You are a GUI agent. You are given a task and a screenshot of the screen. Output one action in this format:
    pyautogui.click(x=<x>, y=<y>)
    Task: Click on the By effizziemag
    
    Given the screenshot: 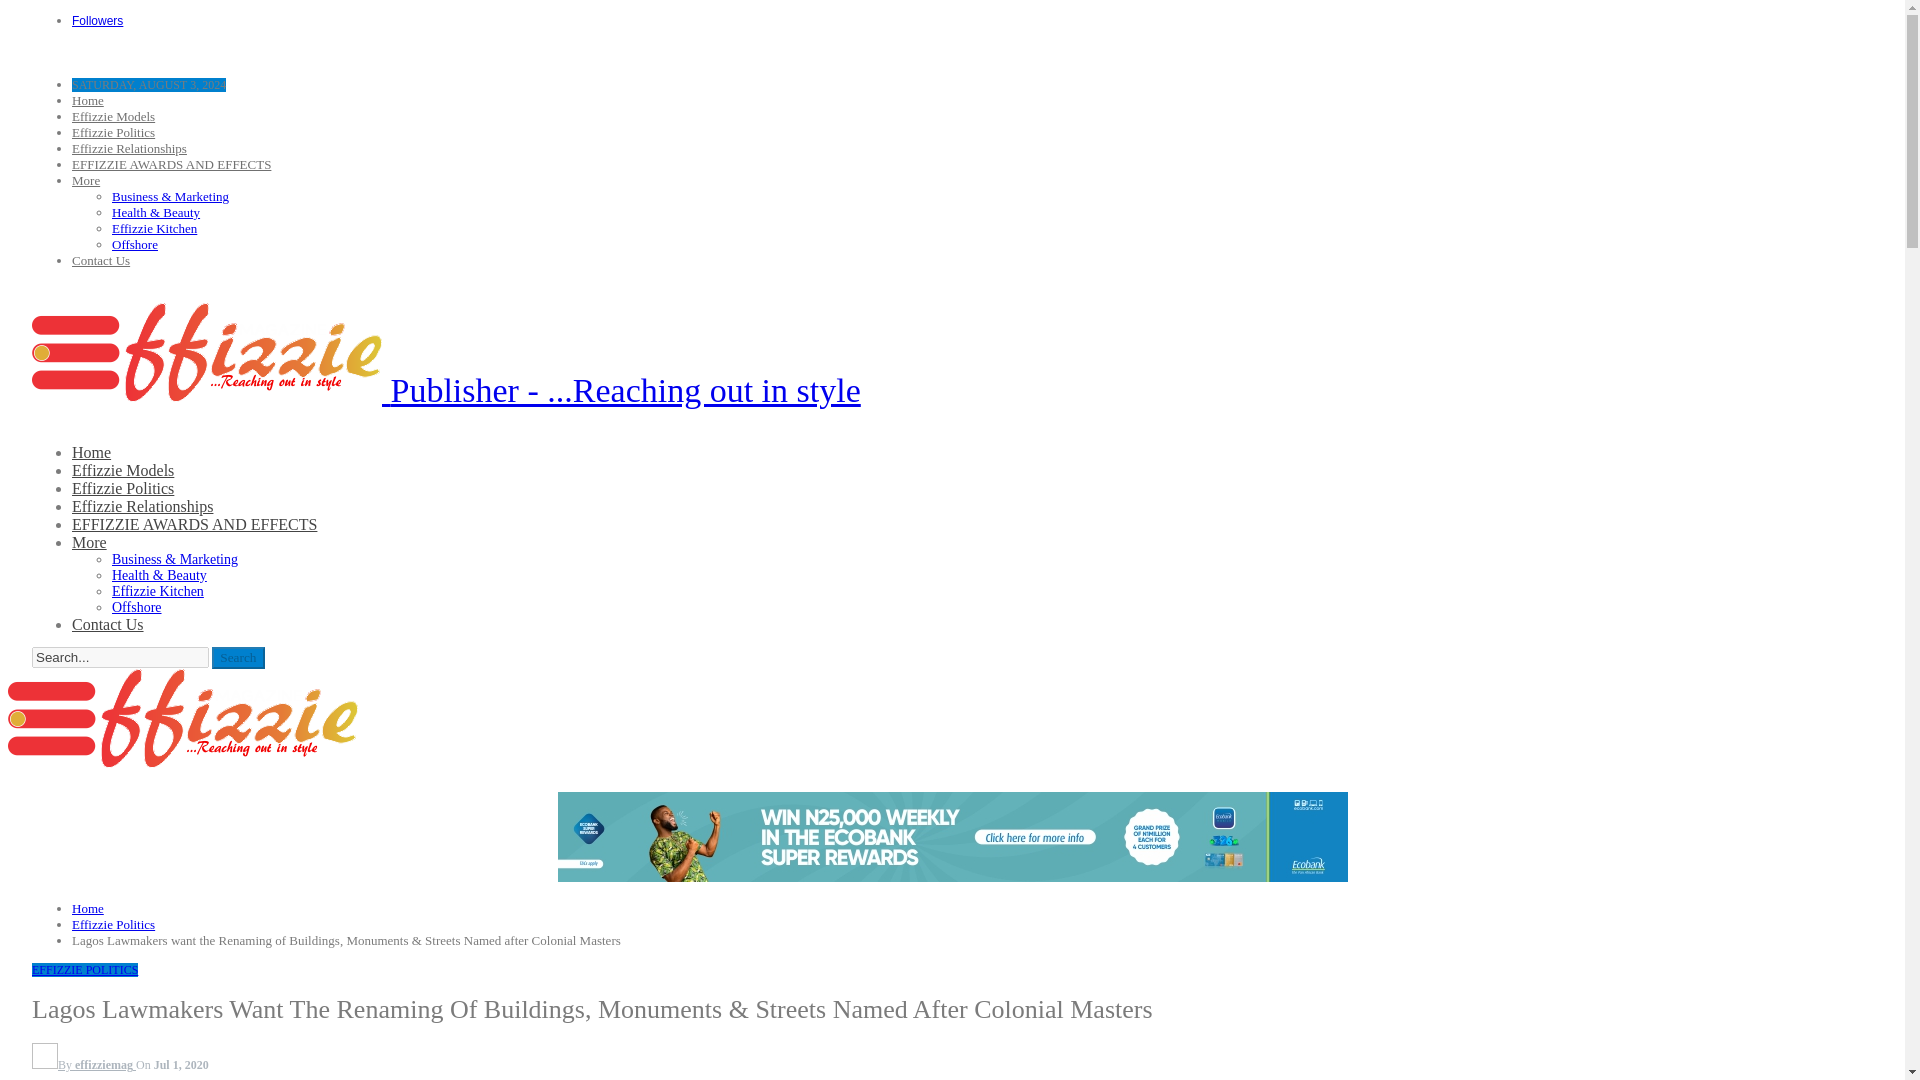 What is the action you would take?
    pyautogui.click(x=84, y=1065)
    